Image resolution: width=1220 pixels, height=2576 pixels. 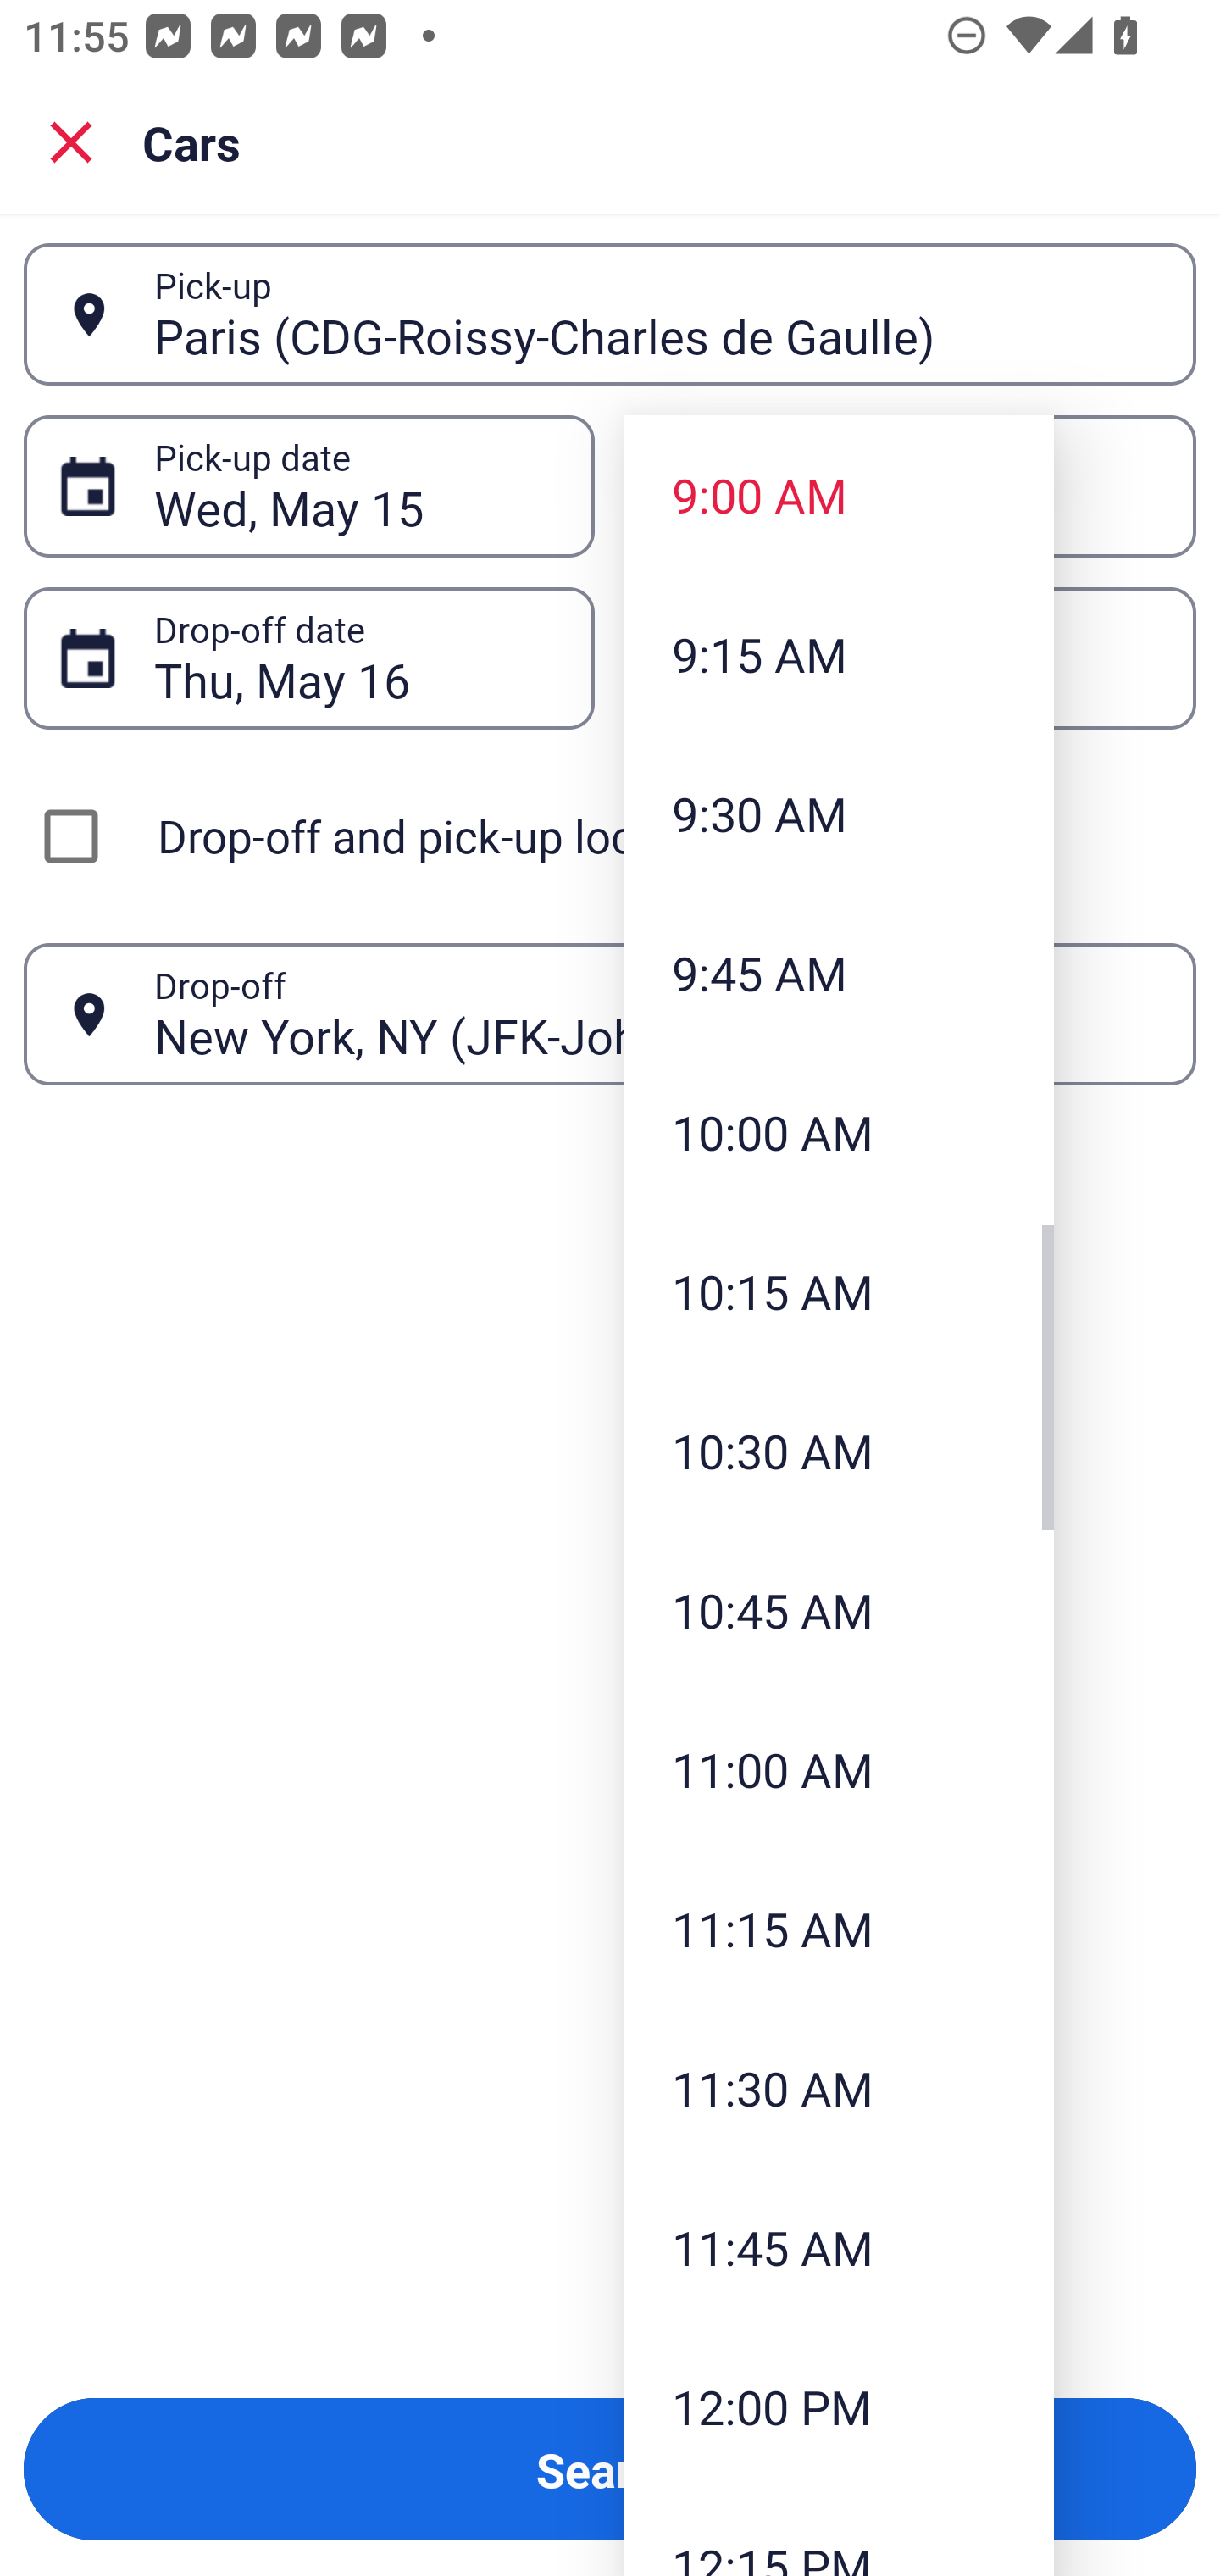 What do you see at coordinates (839, 973) in the screenshot?
I see `9:45 AM` at bounding box center [839, 973].